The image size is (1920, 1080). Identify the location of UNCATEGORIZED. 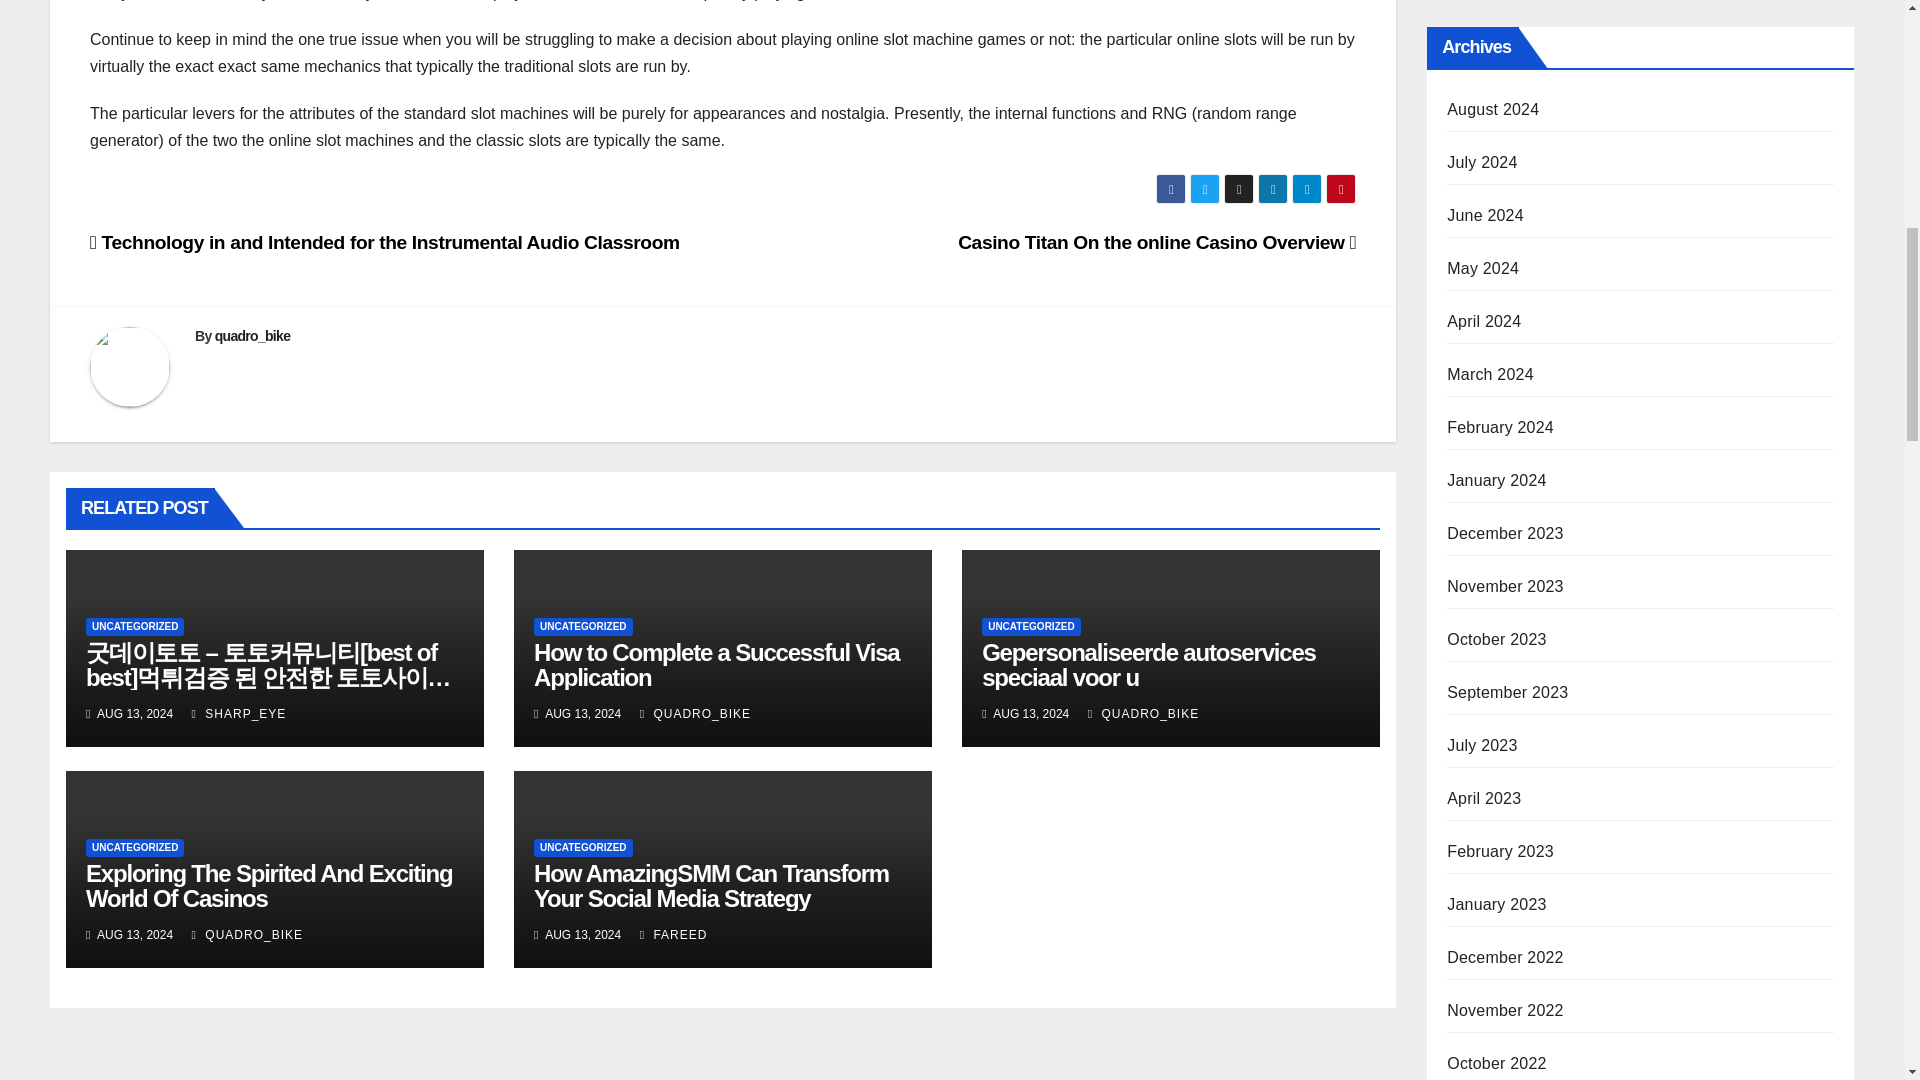
(582, 848).